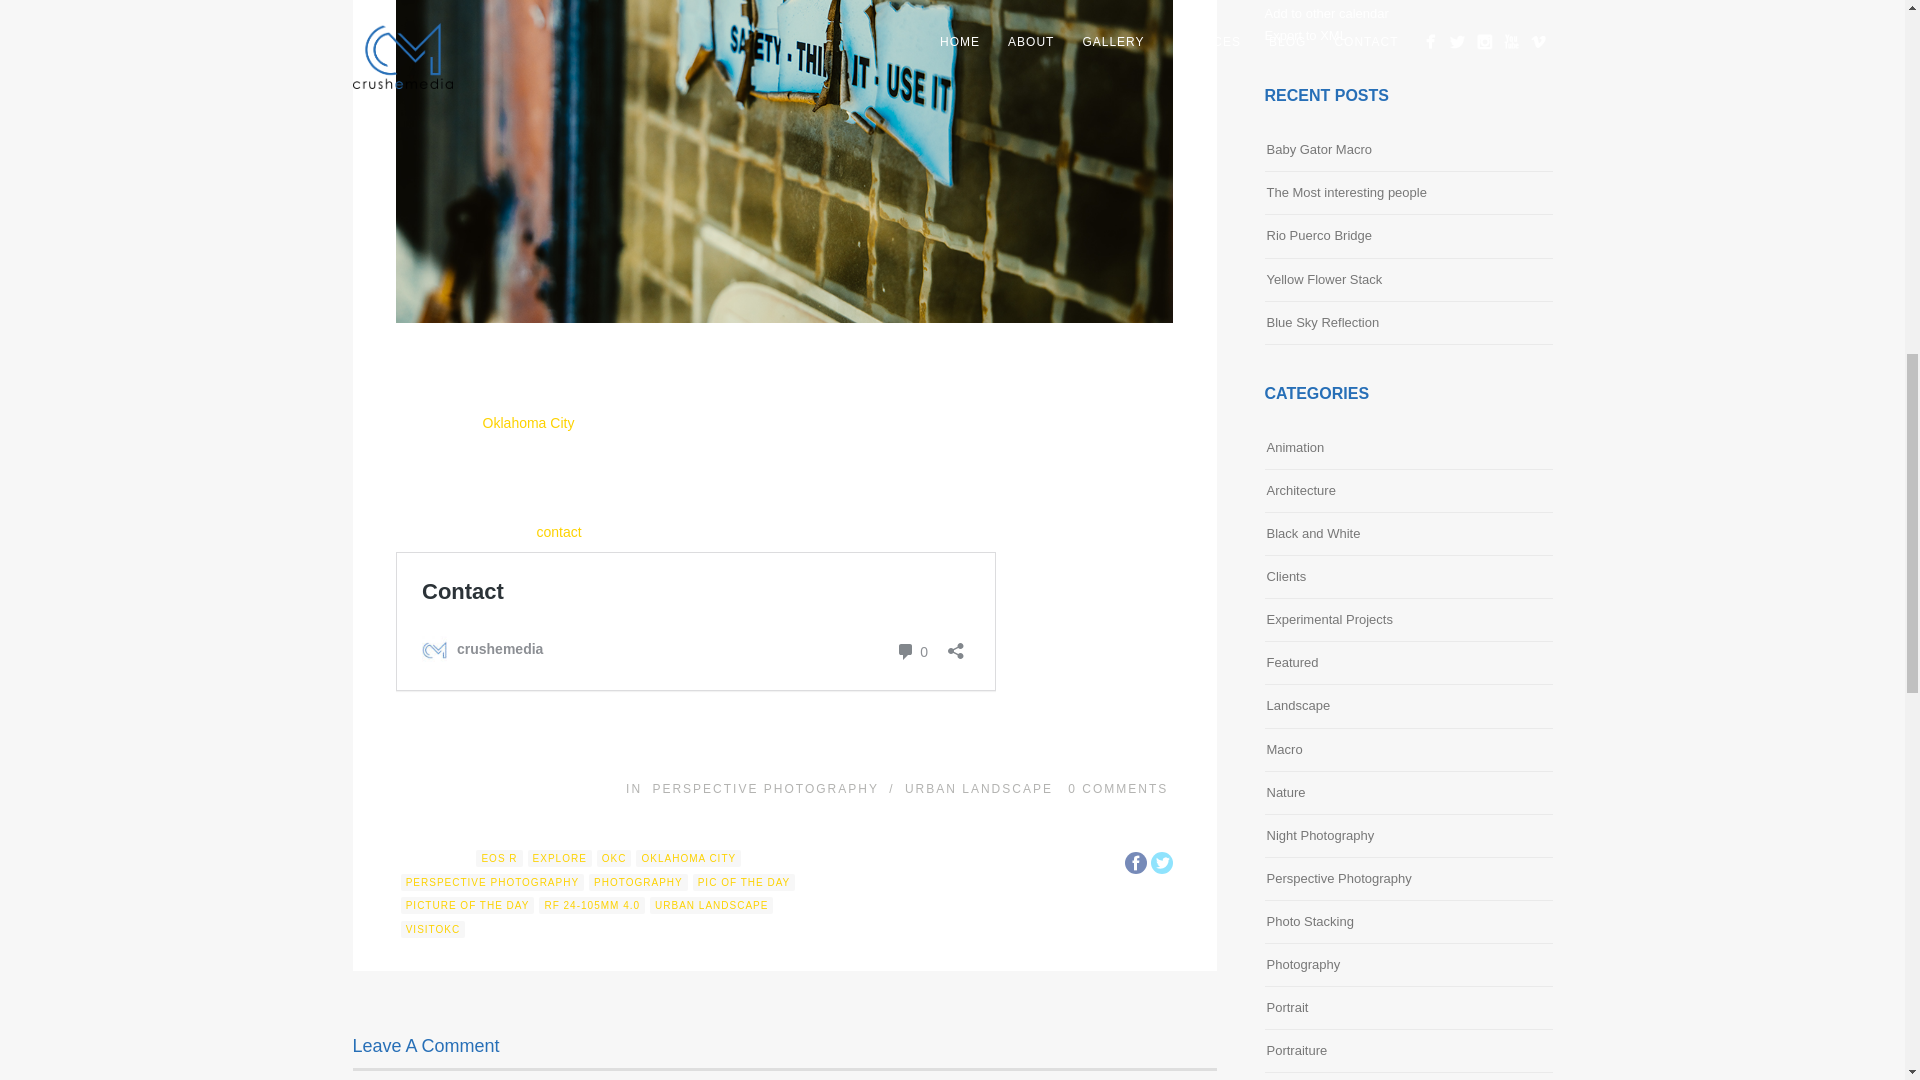 The height and width of the screenshot is (1080, 1920). I want to click on contact, so click(559, 532).